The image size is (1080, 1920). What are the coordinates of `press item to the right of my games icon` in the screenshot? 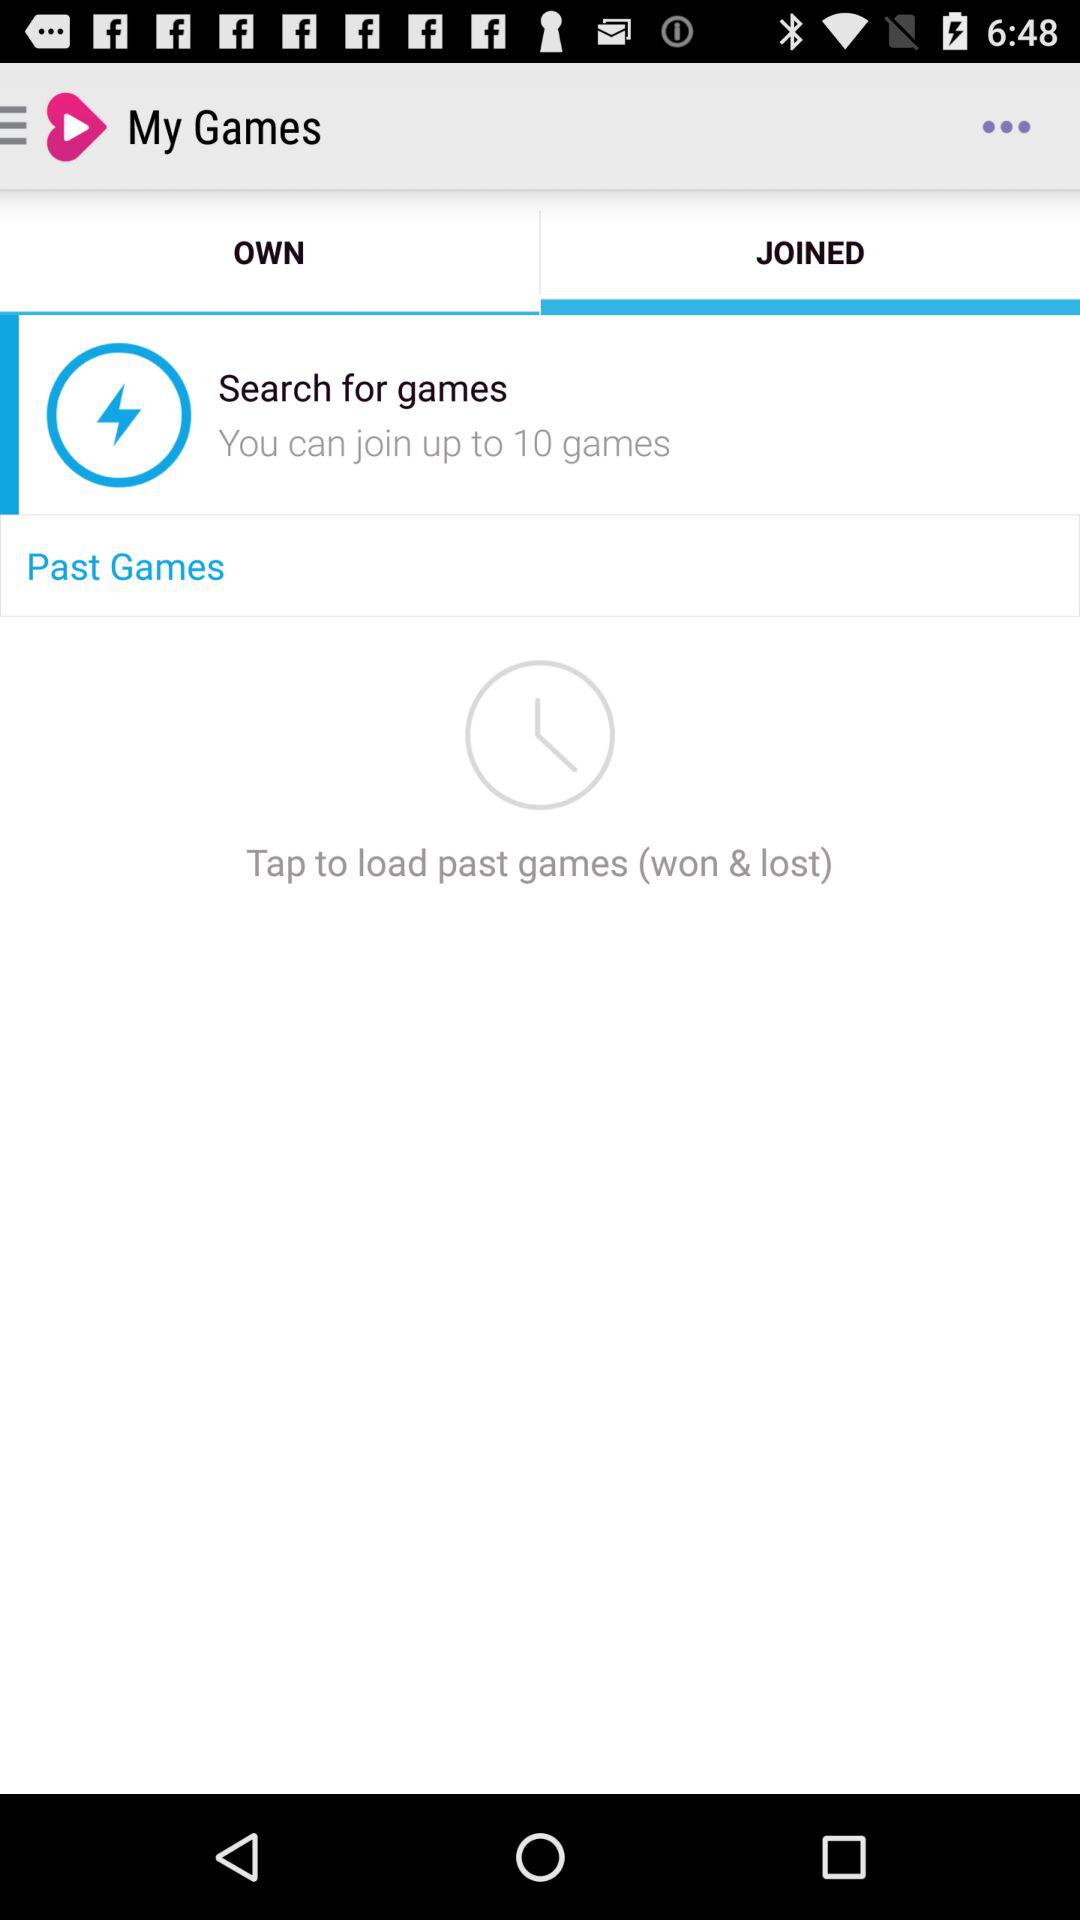 It's located at (1006, 126).